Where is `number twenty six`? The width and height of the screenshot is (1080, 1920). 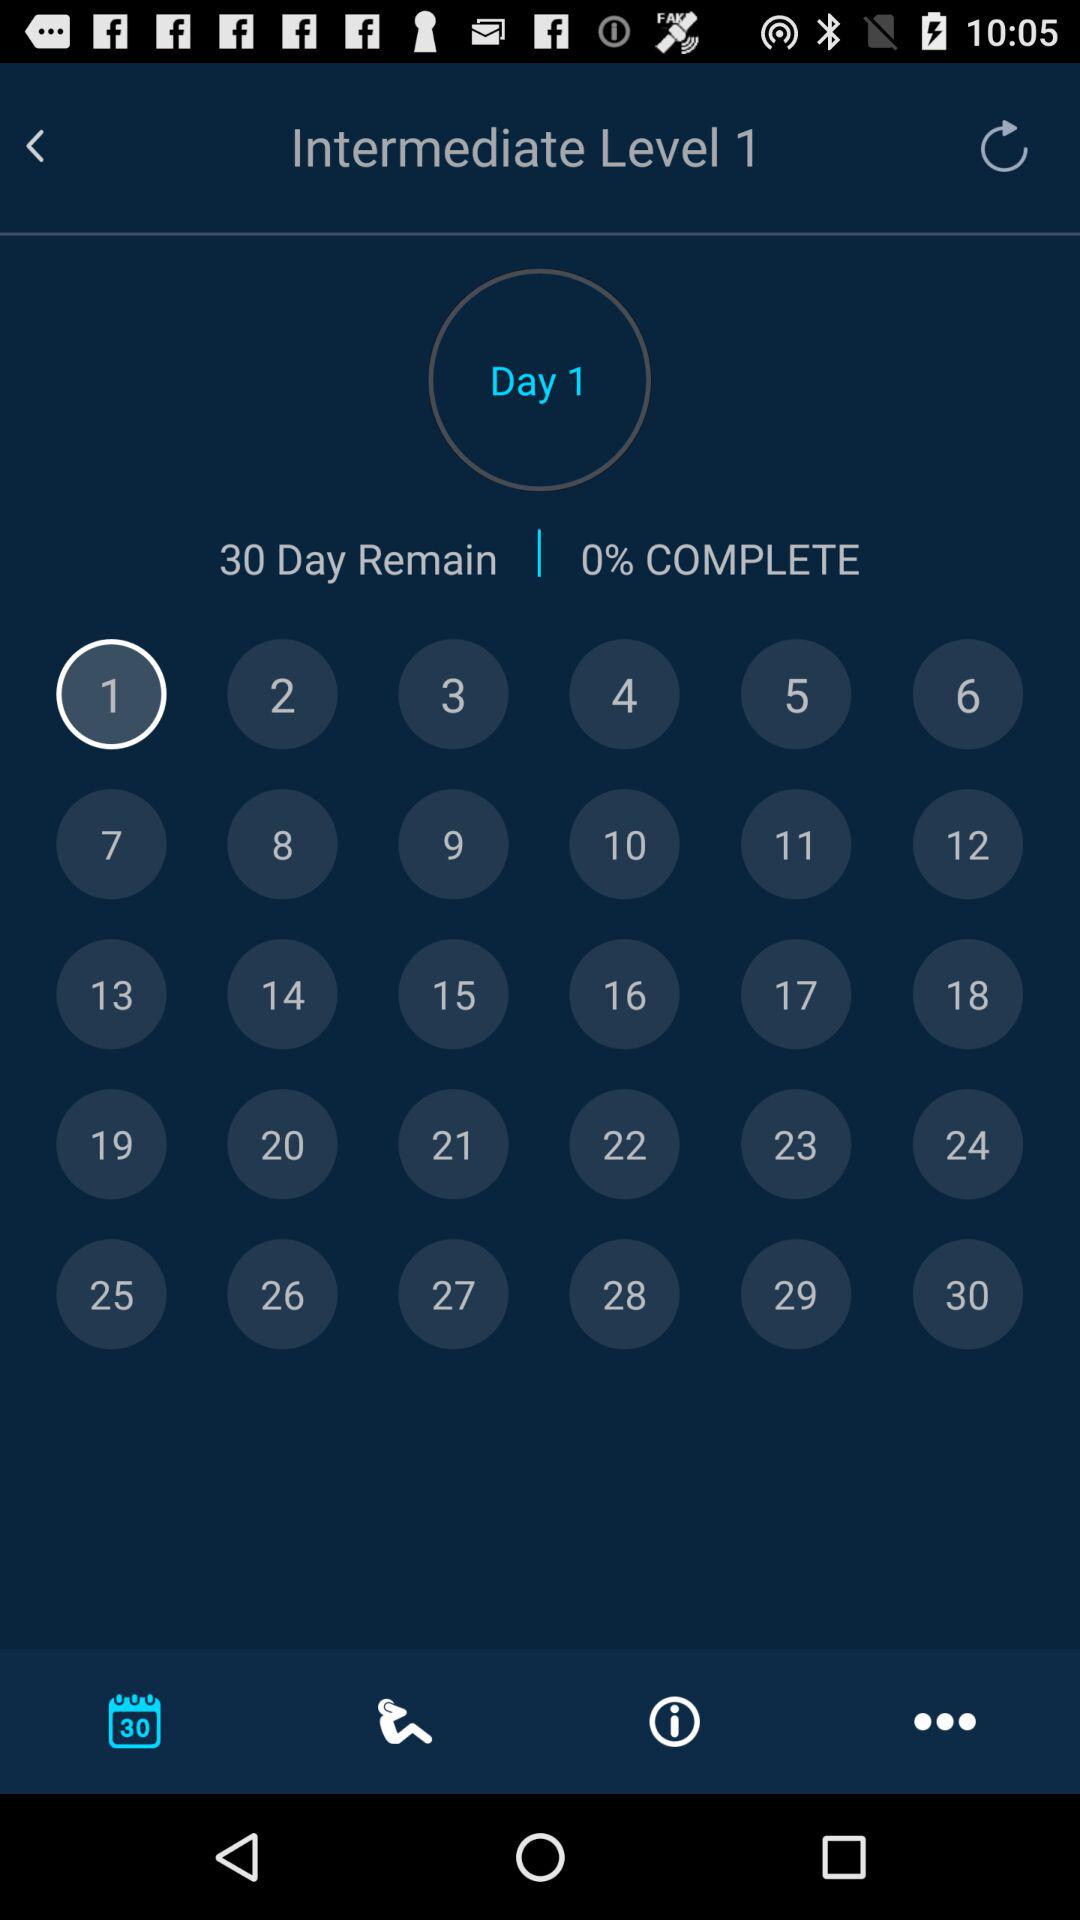
number twenty six is located at coordinates (282, 1294).